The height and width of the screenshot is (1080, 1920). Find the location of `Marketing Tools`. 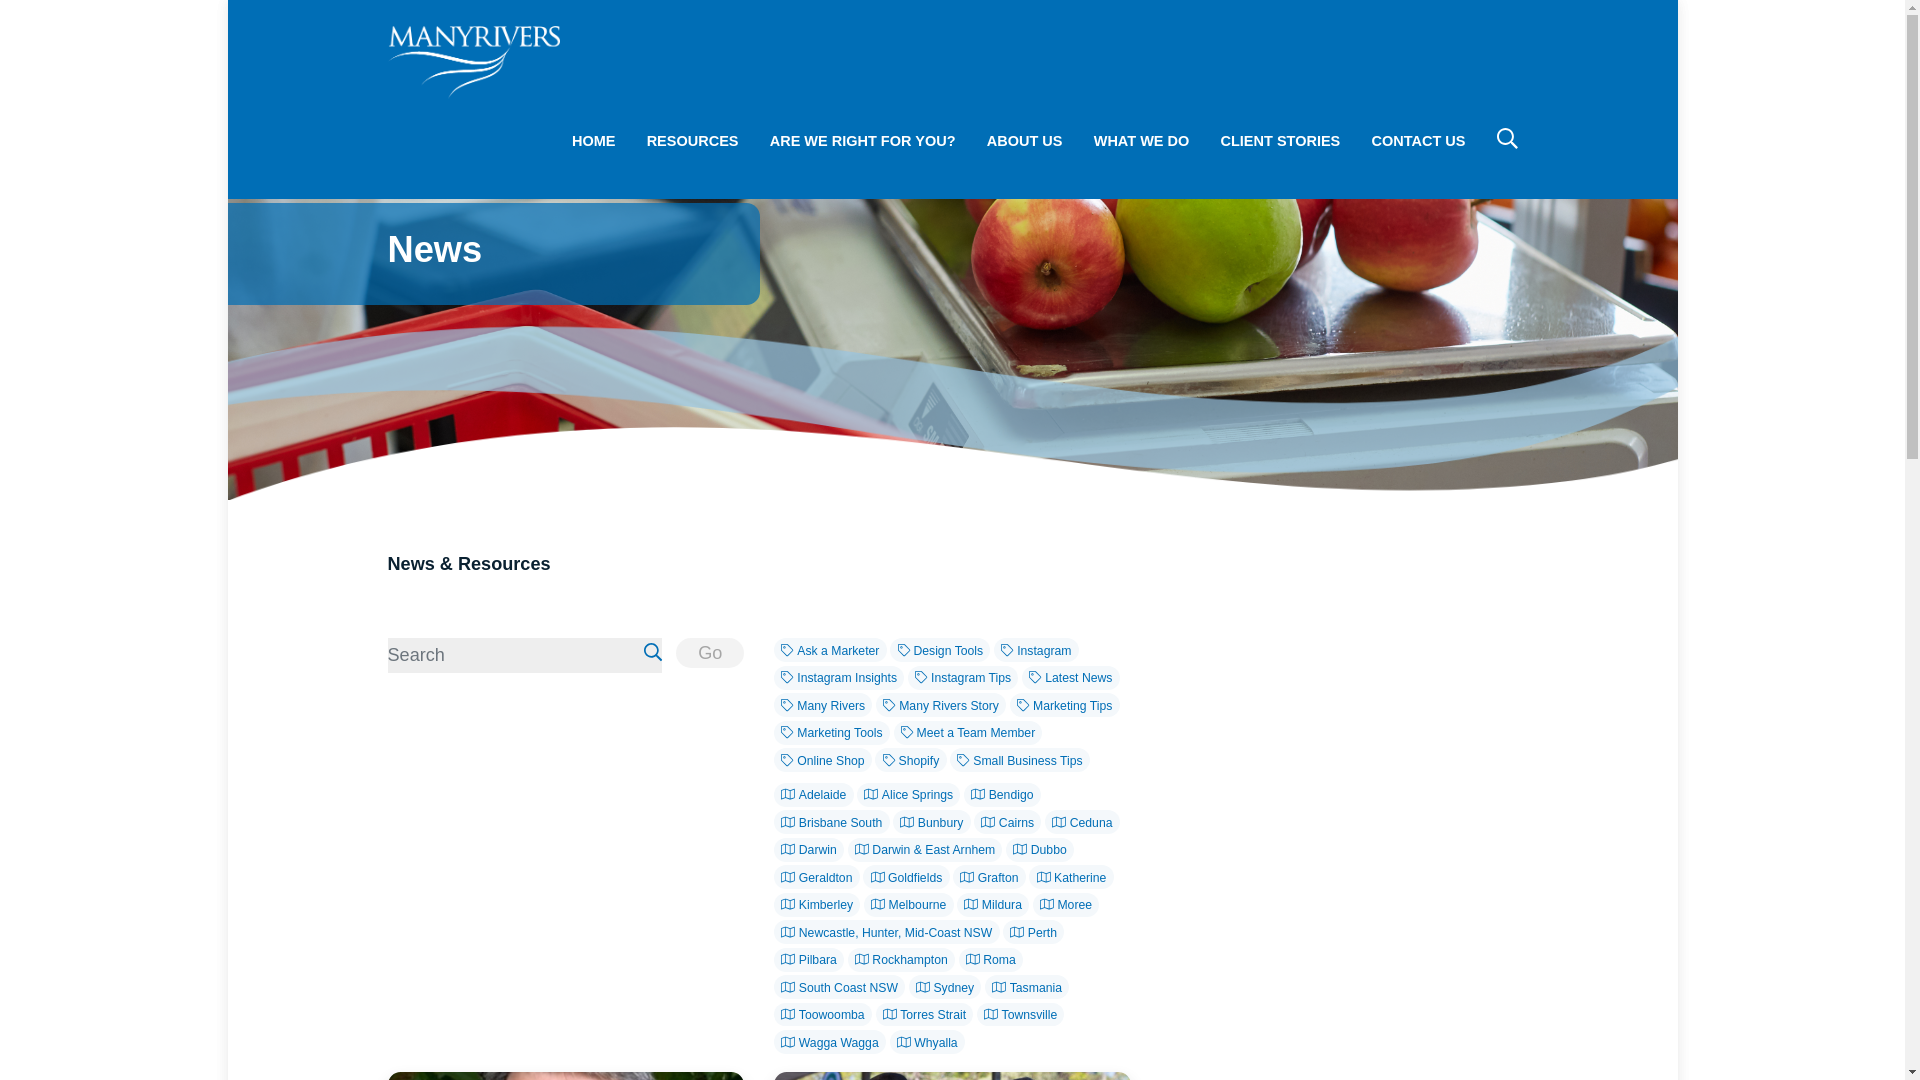

Marketing Tools is located at coordinates (832, 733).